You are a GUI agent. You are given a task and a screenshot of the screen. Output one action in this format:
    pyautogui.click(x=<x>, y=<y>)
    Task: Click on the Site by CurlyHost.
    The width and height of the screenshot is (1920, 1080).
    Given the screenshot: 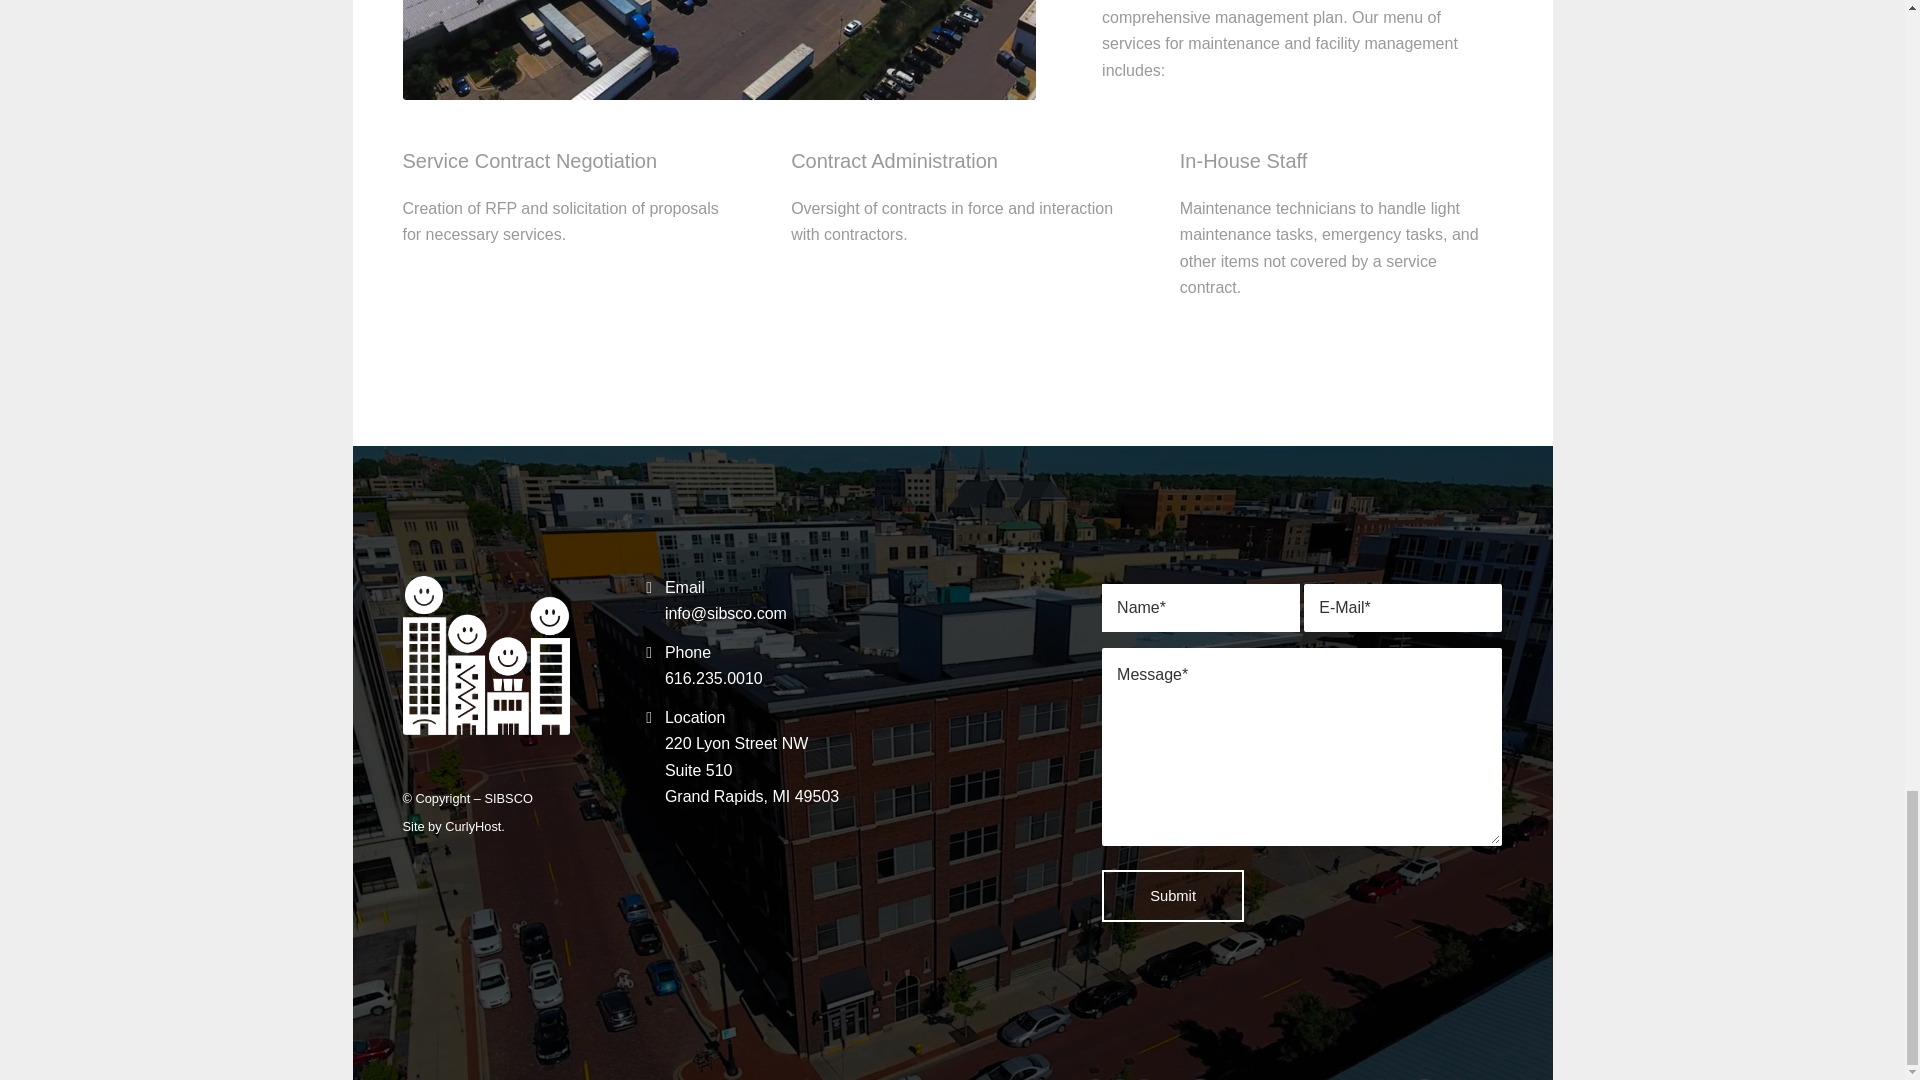 What is the action you would take?
    pyautogui.click(x=507, y=798)
    